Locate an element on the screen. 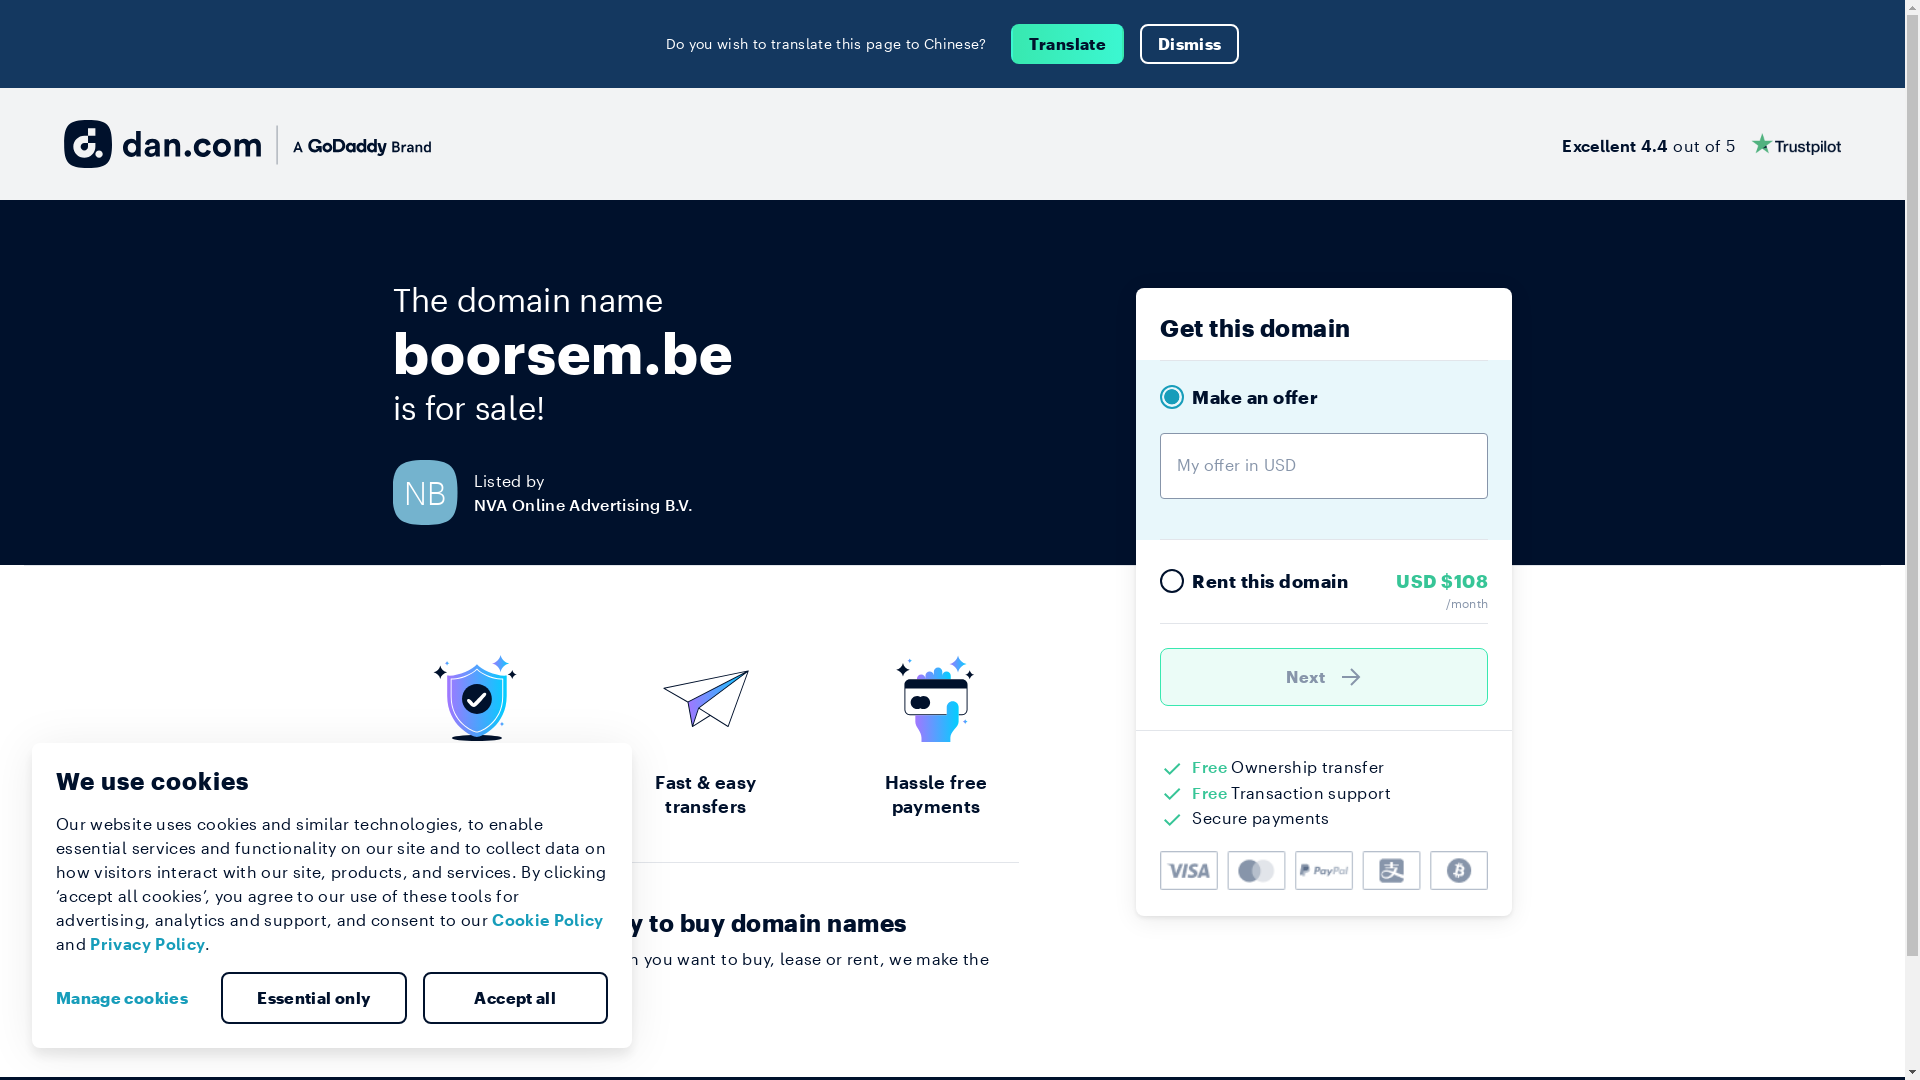 This screenshot has width=1920, height=1080. Essential only is located at coordinates (314, 998).